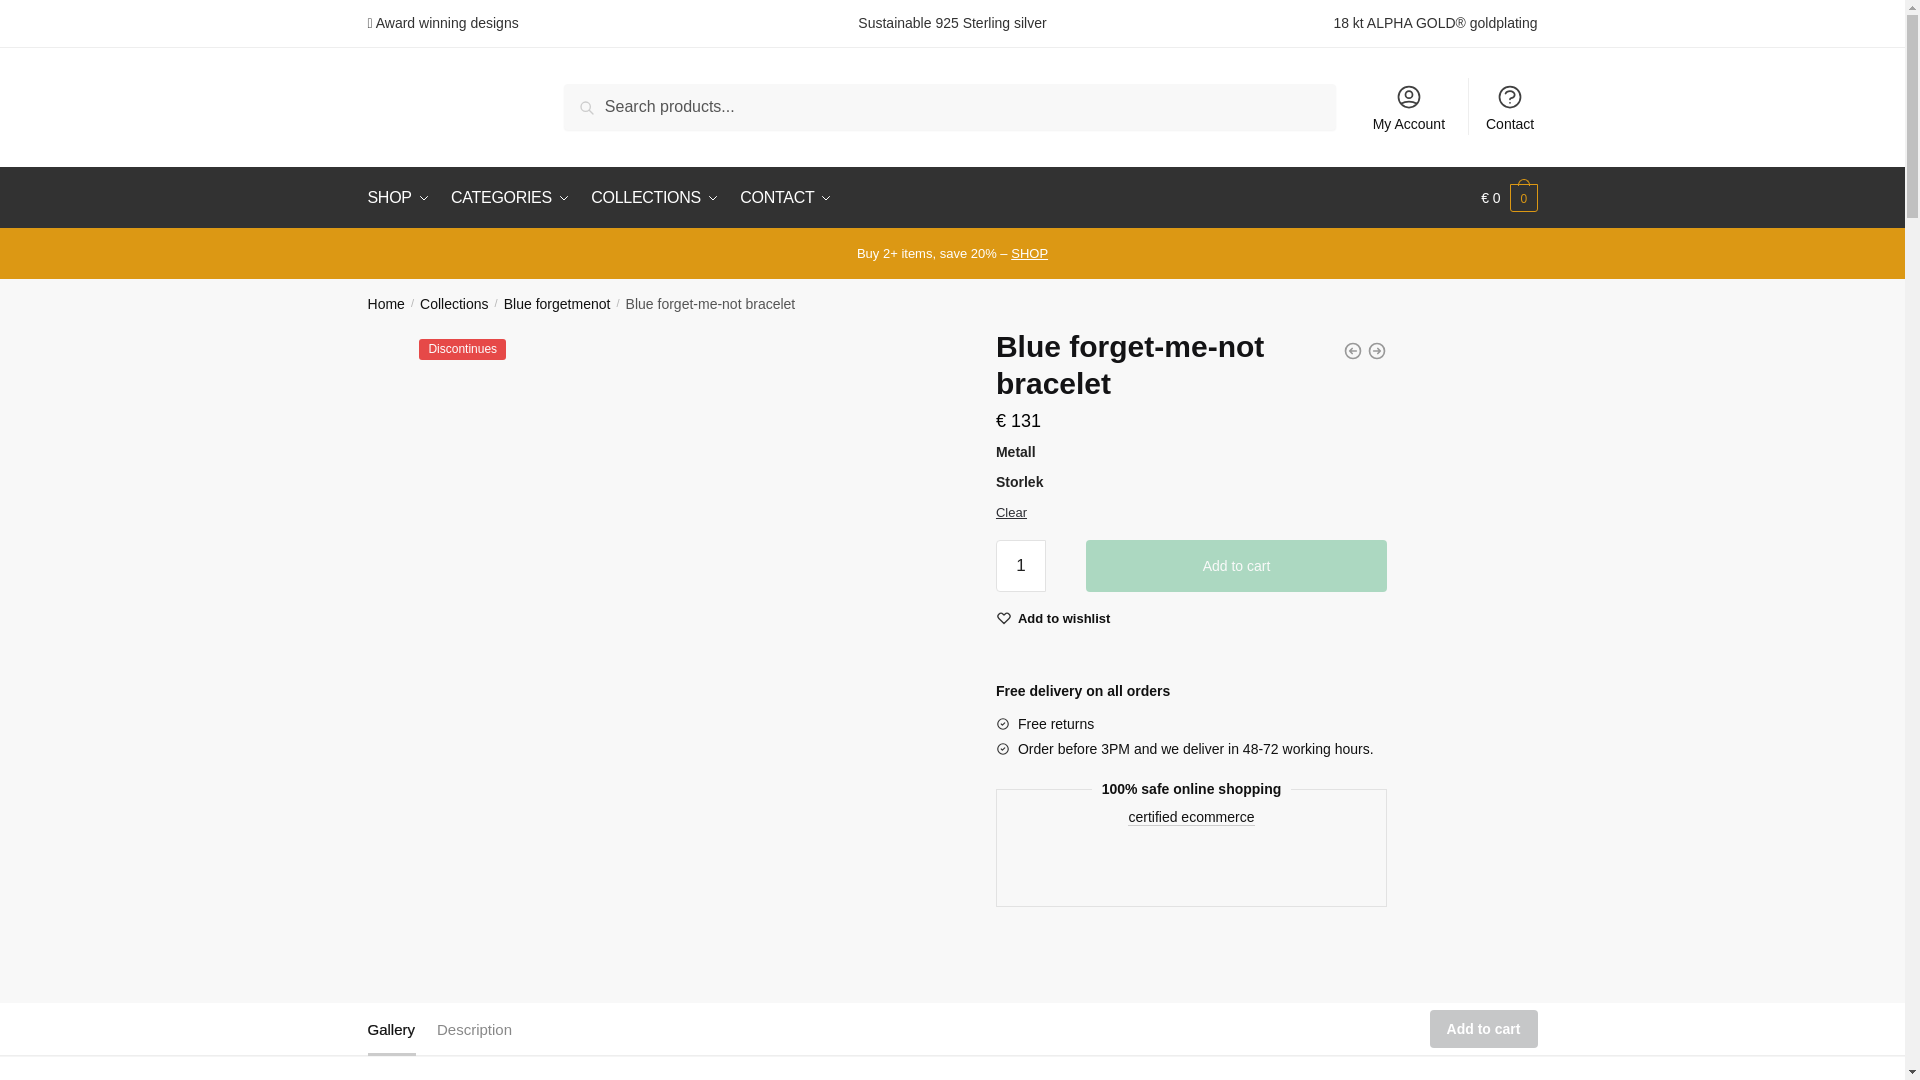 The height and width of the screenshot is (1080, 1920). I want to click on Contact, so click(1510, 106).